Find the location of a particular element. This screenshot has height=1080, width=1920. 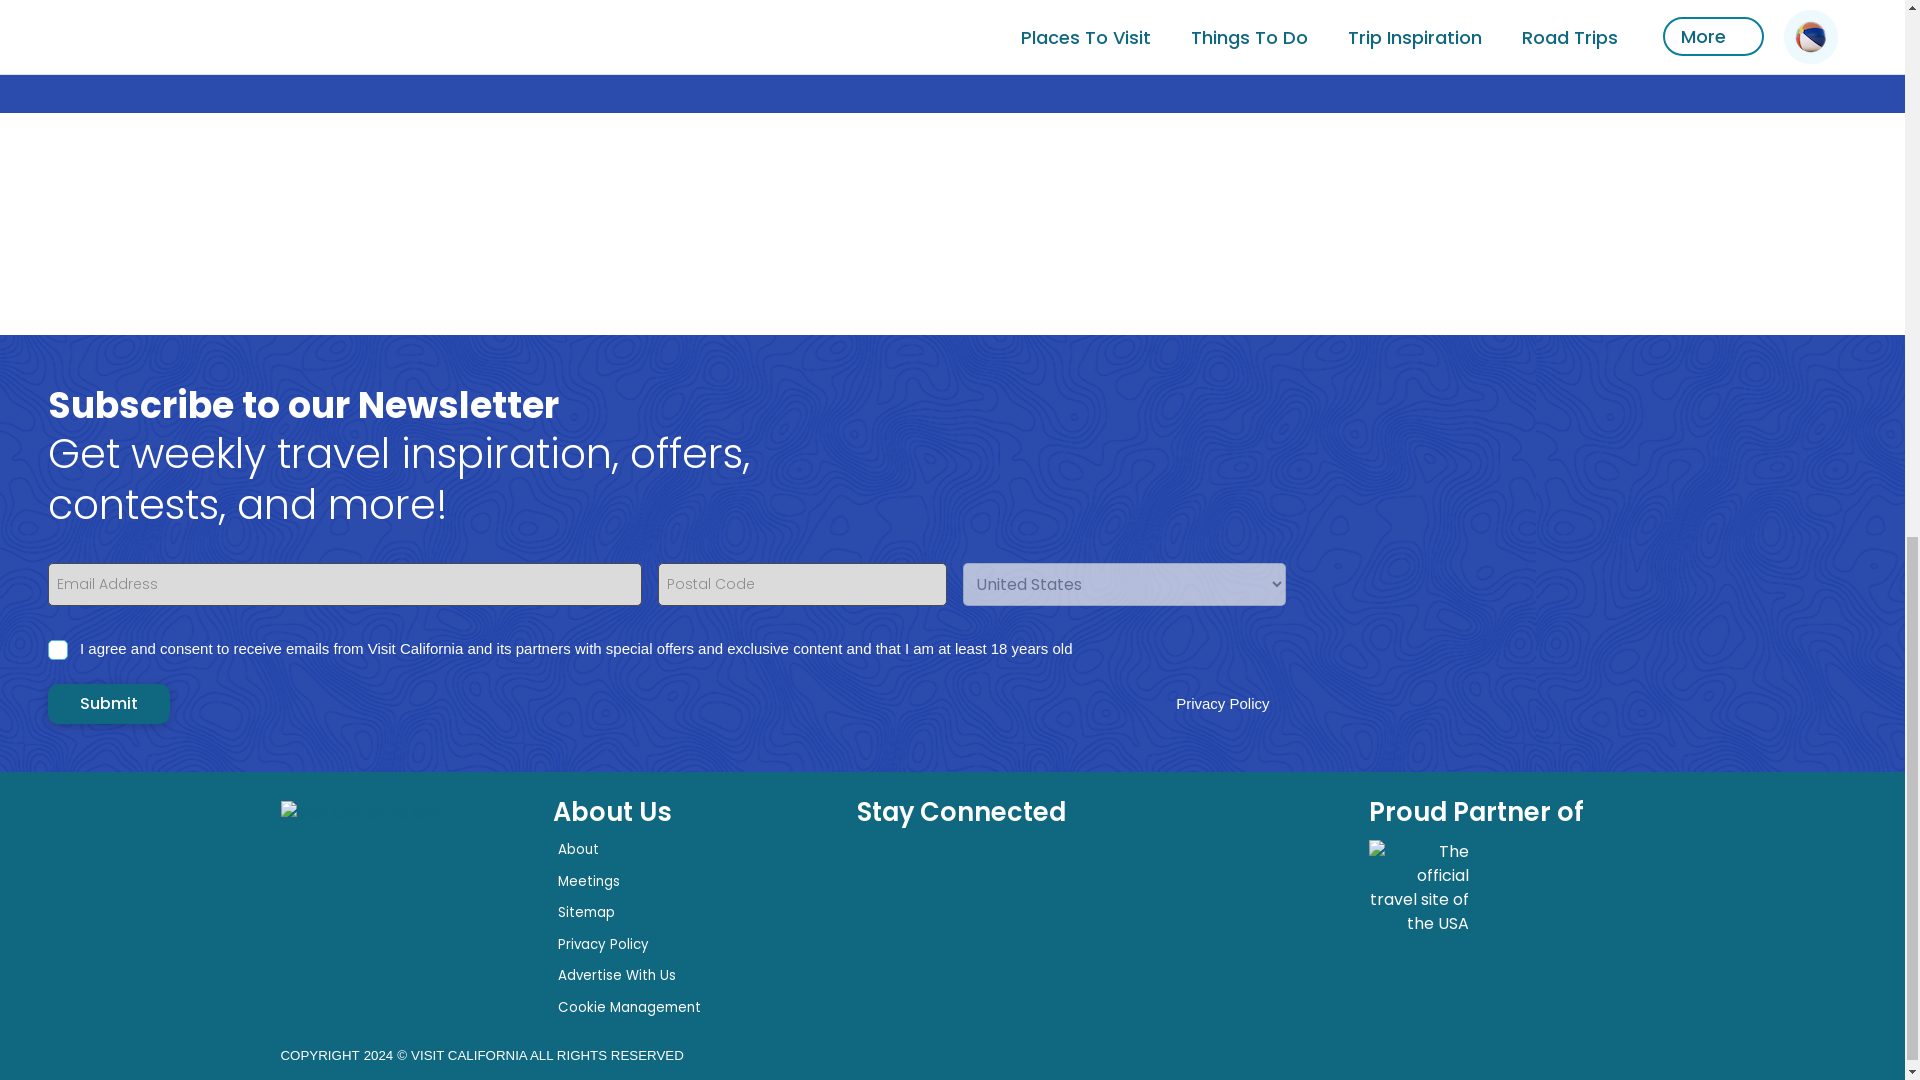

About is located at coordinates (578, 849).